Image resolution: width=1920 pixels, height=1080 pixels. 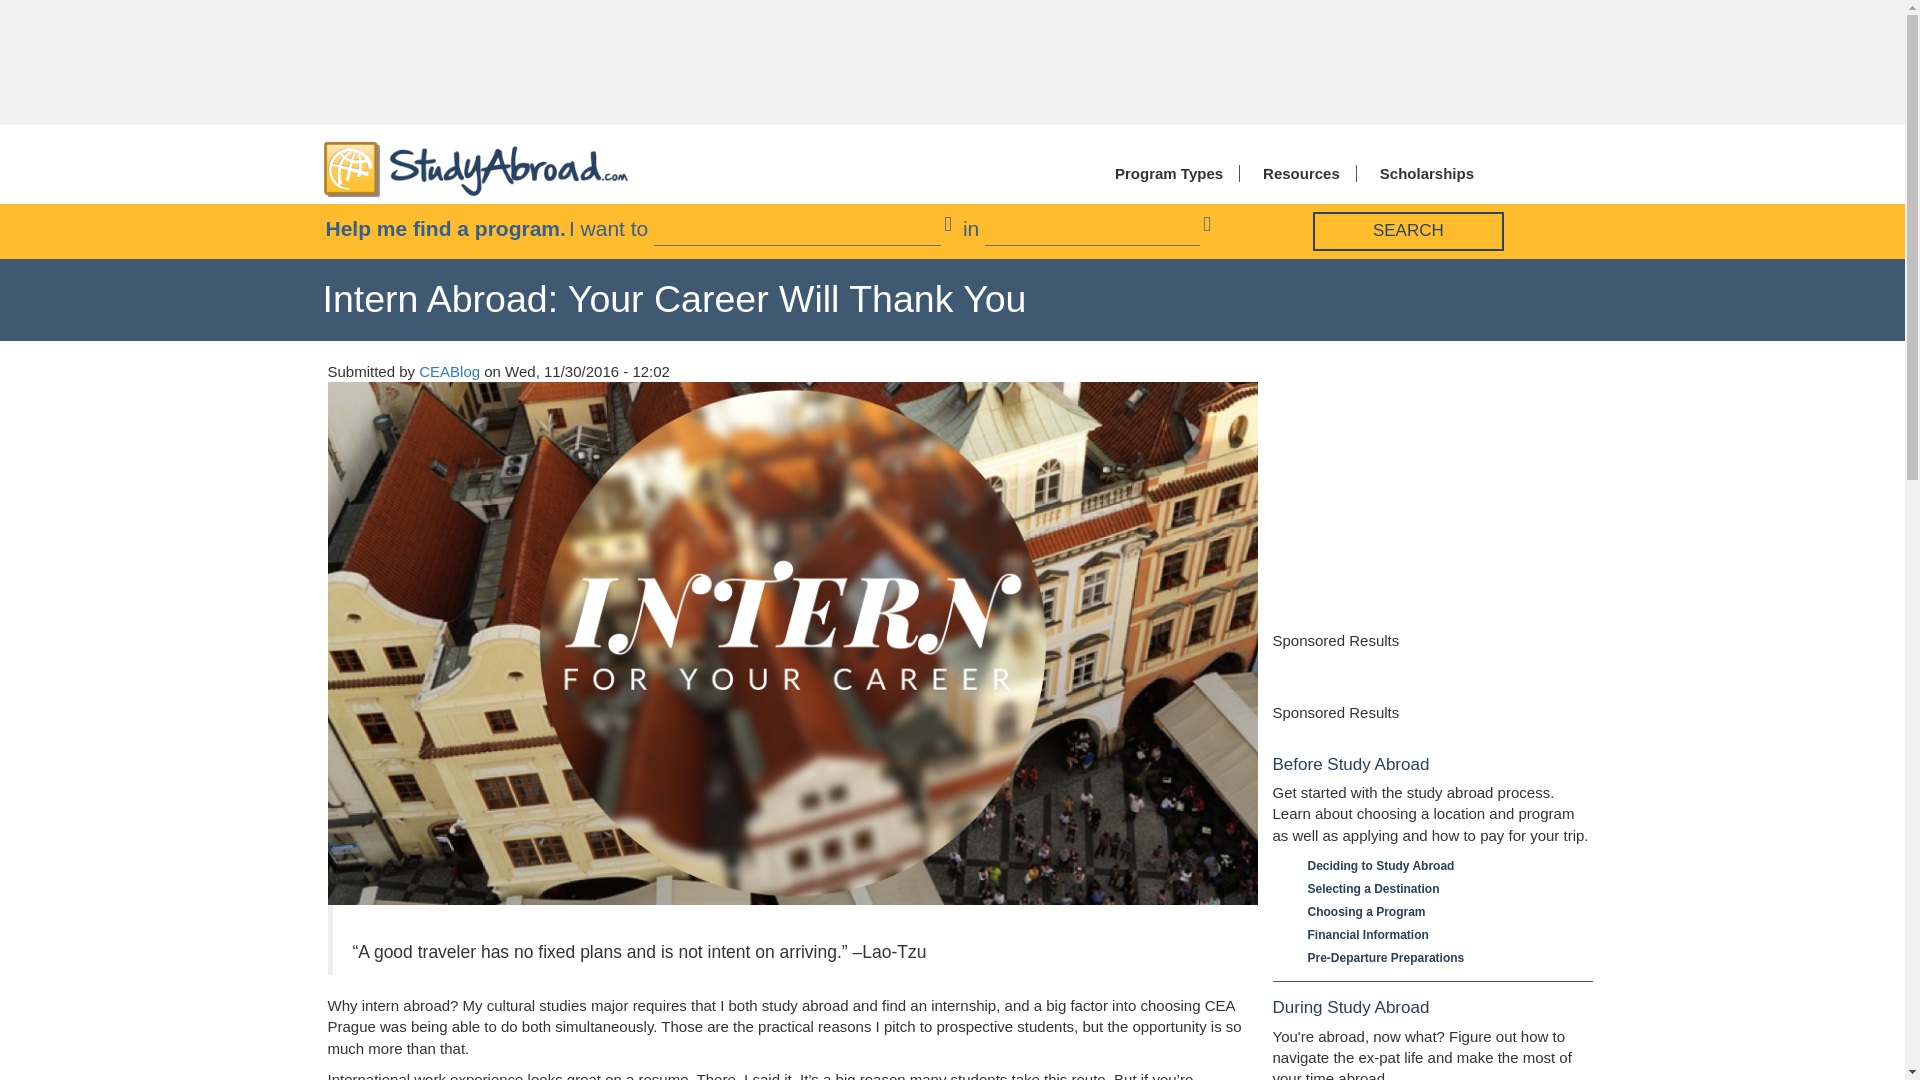 What do you see at coordinates (1440, 912) in the screenshot?
I see `Choosing a Program` at bounding box center [1440, 912].